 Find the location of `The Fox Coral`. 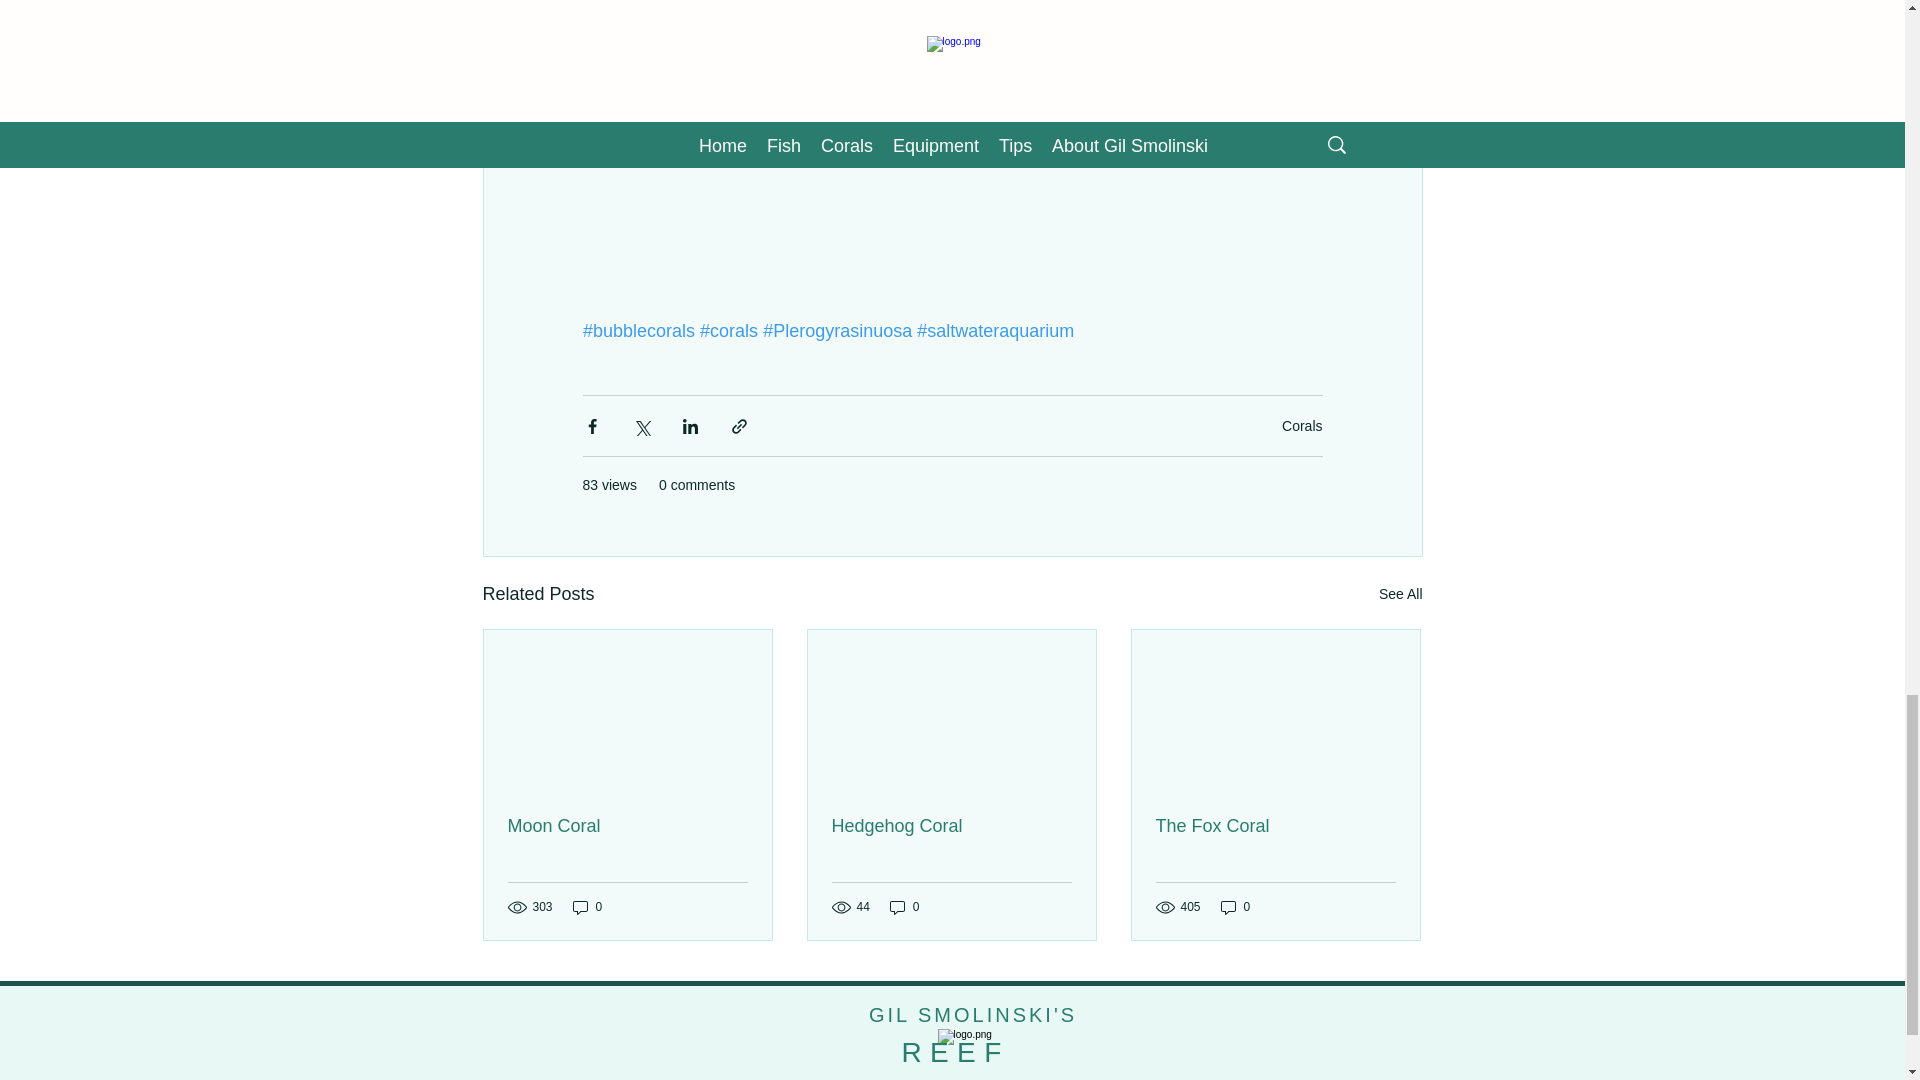

The Fox Coral is located at coordinates (1275, 826).